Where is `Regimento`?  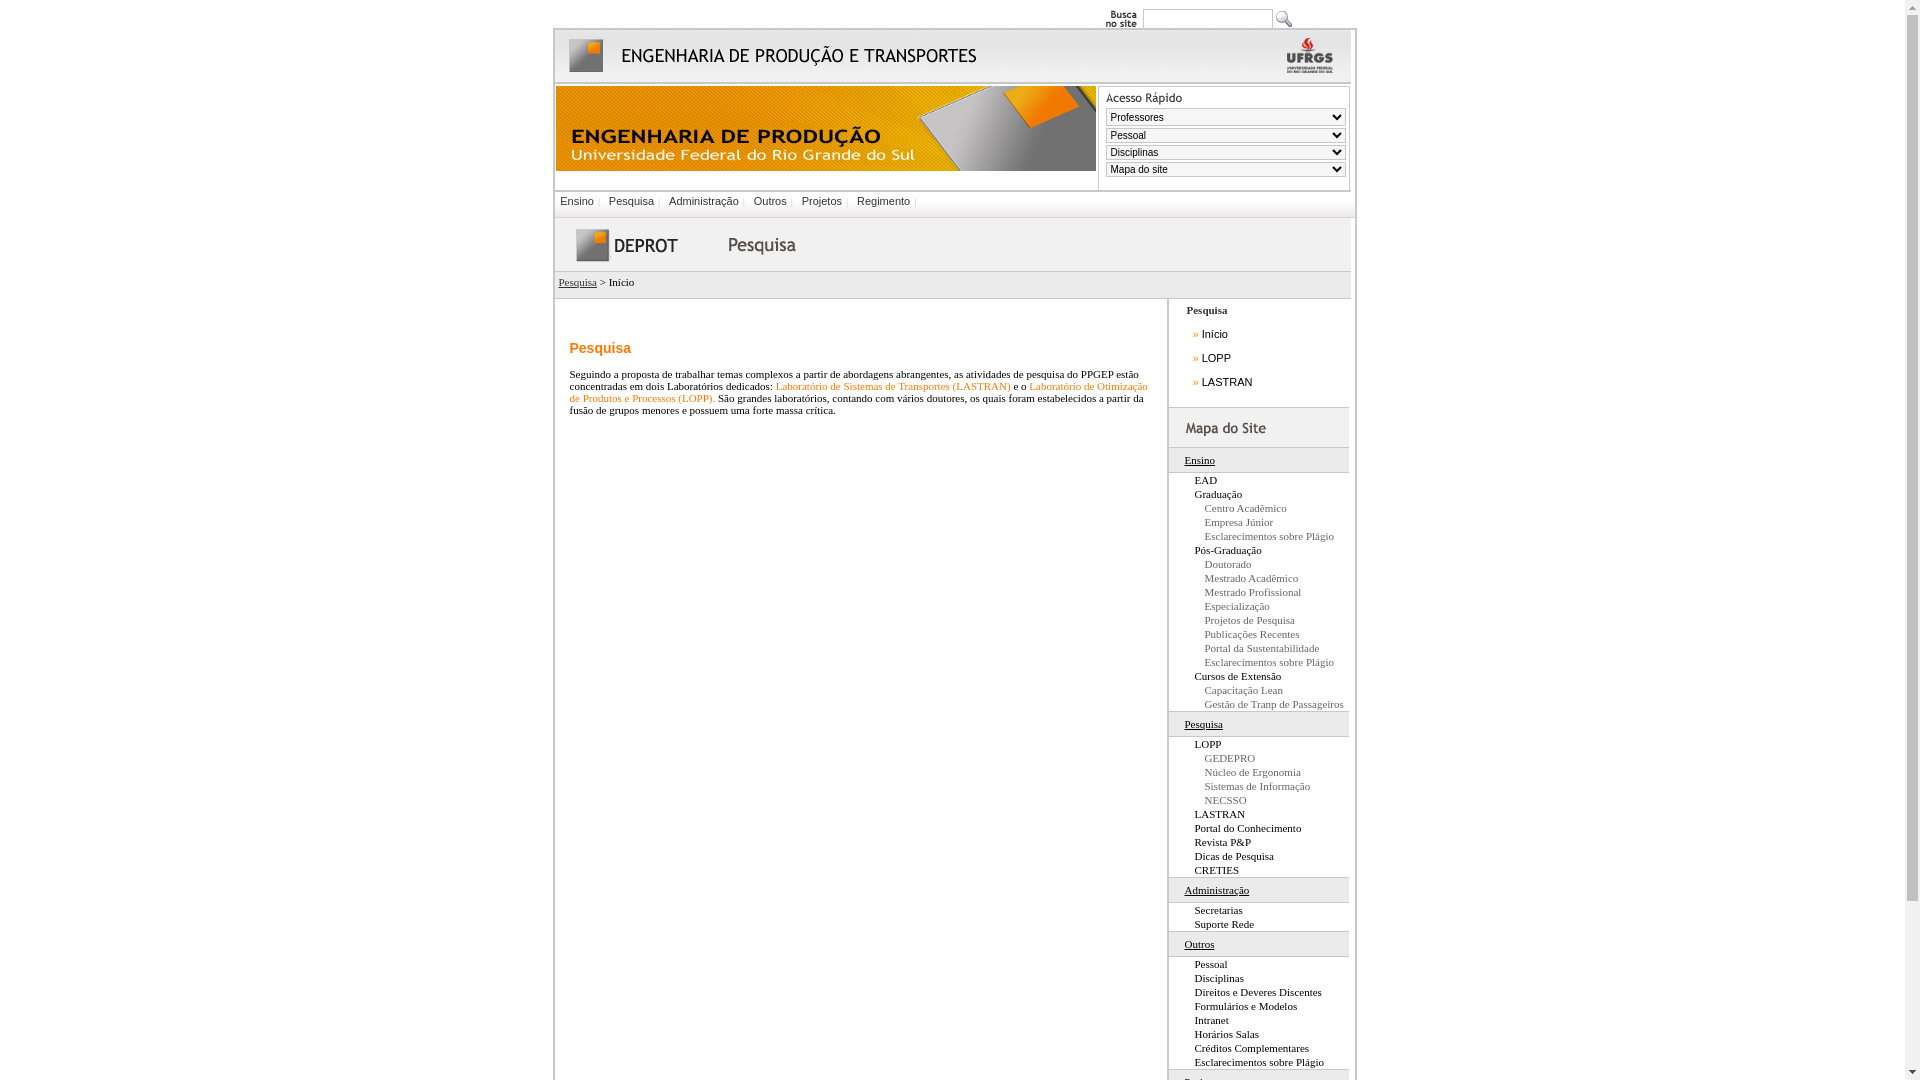
Regimento is located at coordinates (884, 201).